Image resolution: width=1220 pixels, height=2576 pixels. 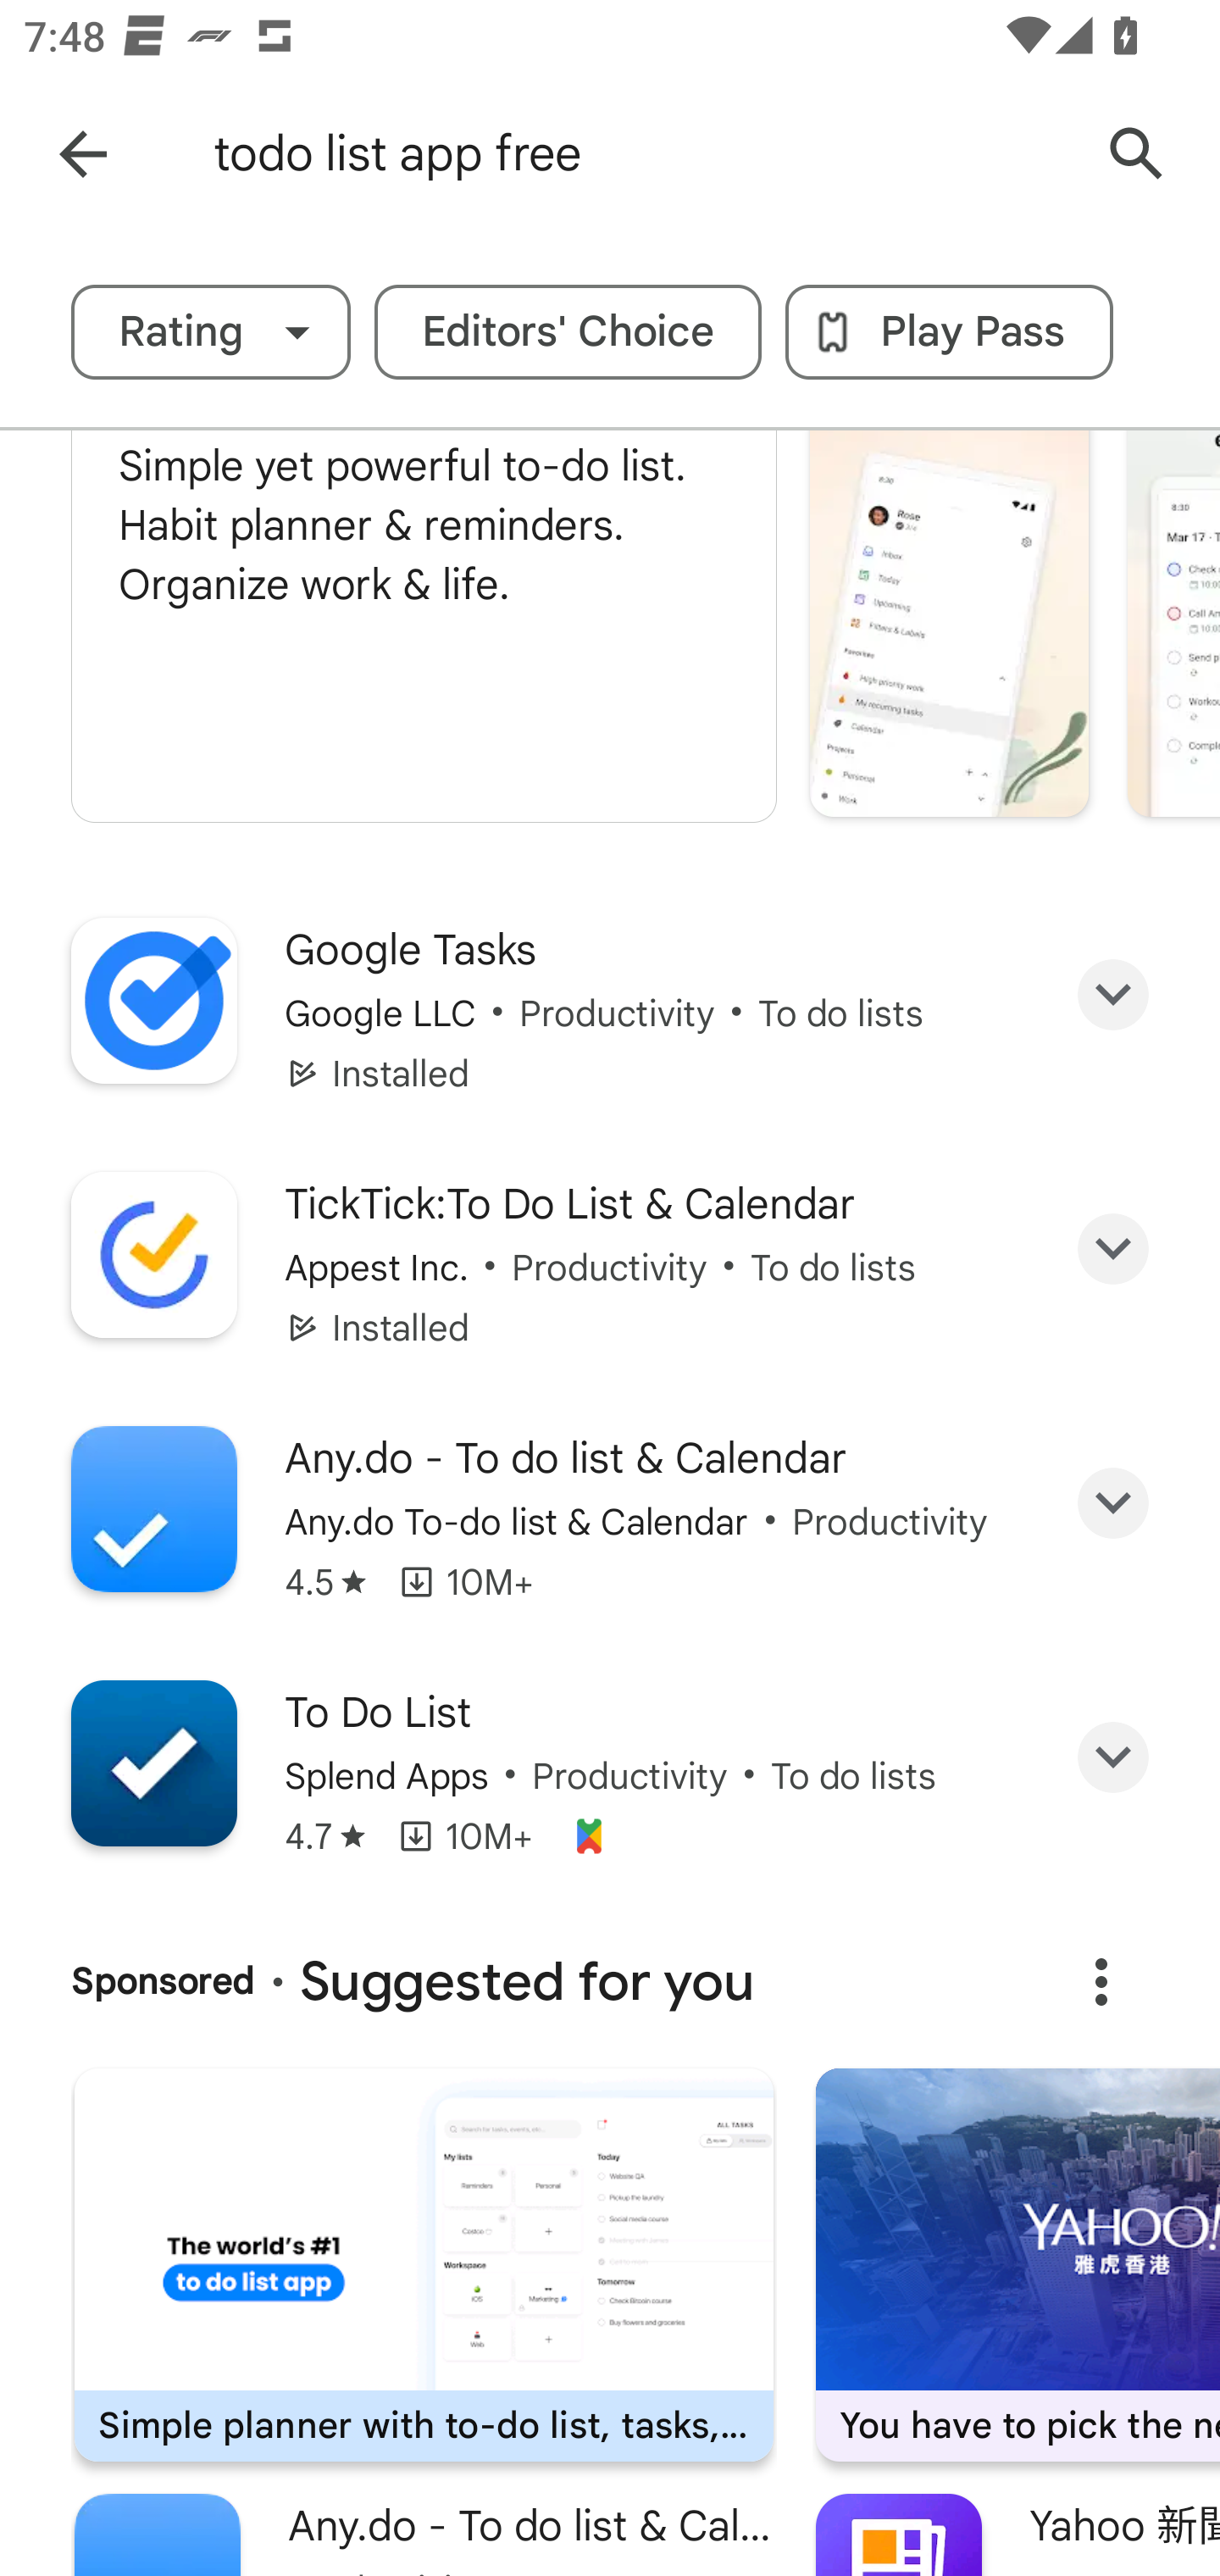 What do you see at coordinates (1113, 1247) in the screenshot?
I see `Expand content for TickTick:To Do List & Calendar` at bounding box center [1113, 1247].